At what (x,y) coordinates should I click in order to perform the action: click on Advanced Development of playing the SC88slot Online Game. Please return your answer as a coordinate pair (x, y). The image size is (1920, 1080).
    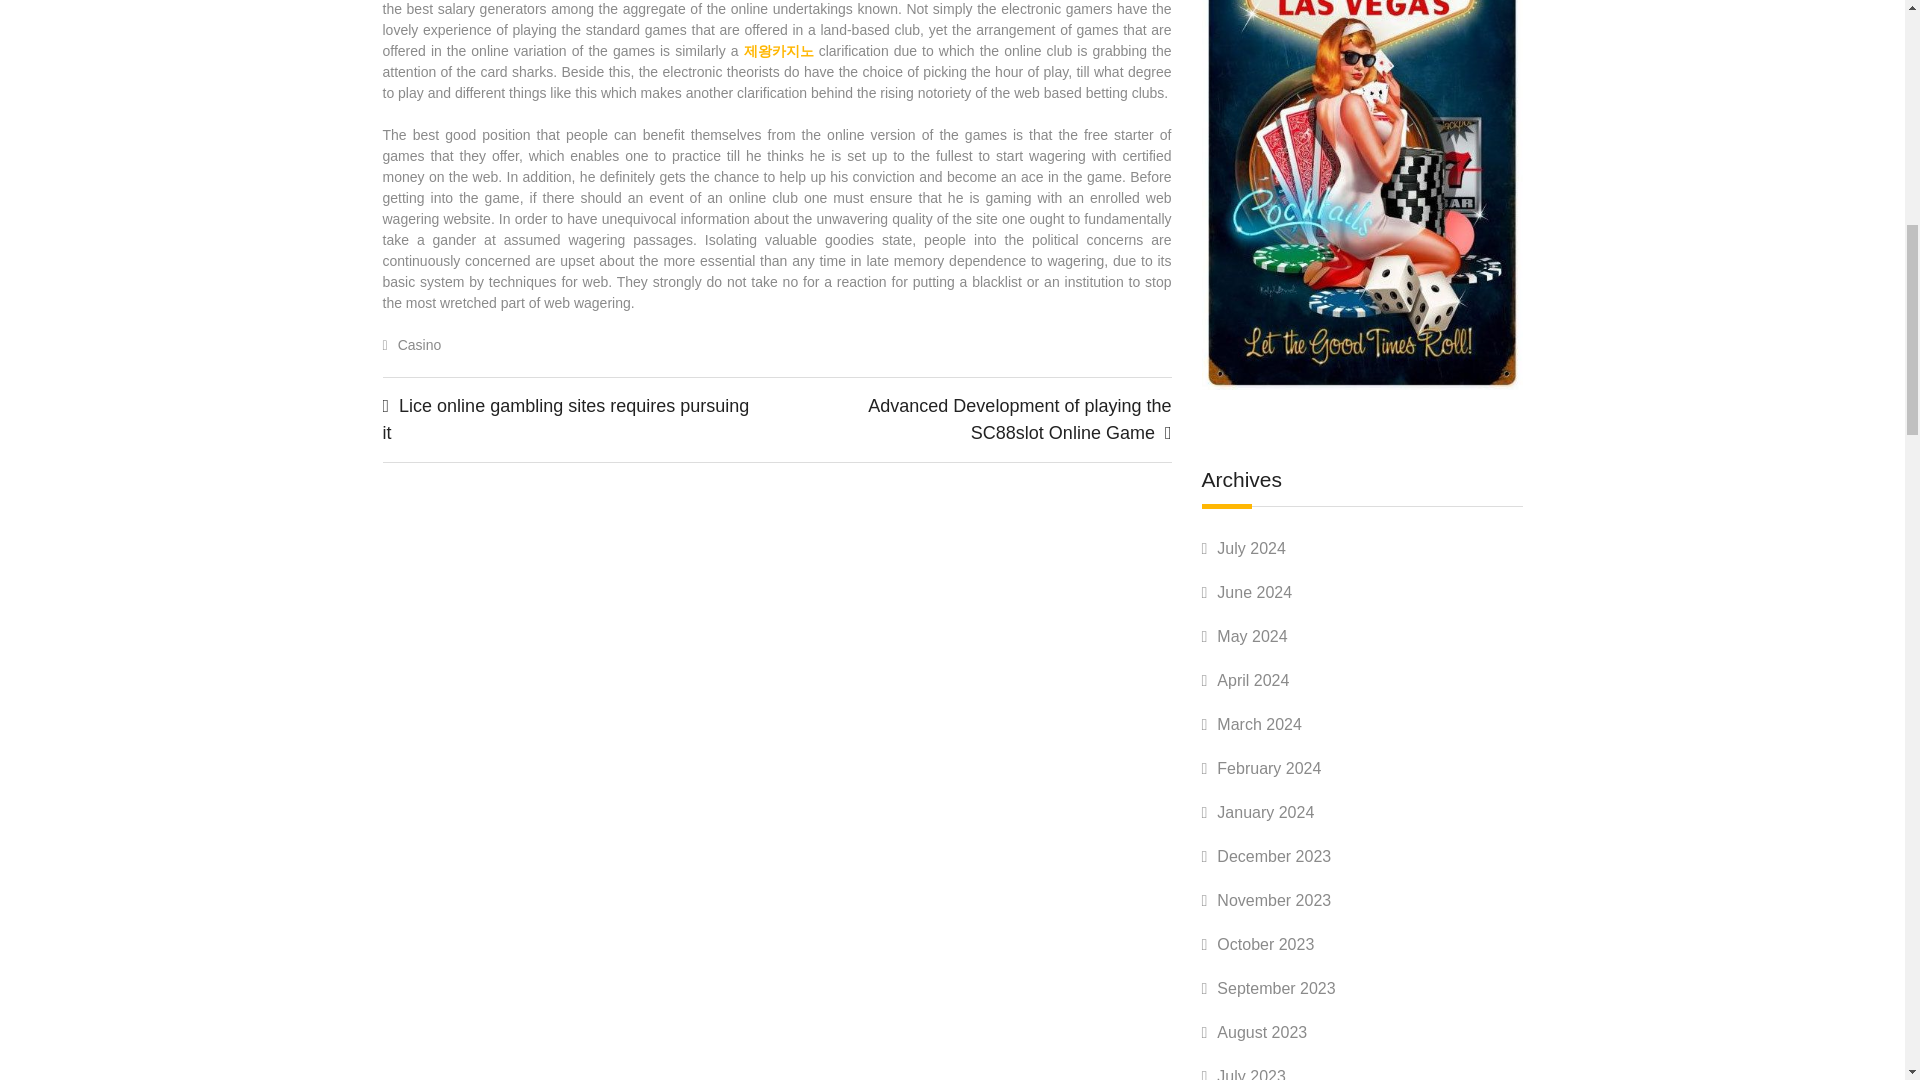
    Looking at the image, I should click on (1019, 419).